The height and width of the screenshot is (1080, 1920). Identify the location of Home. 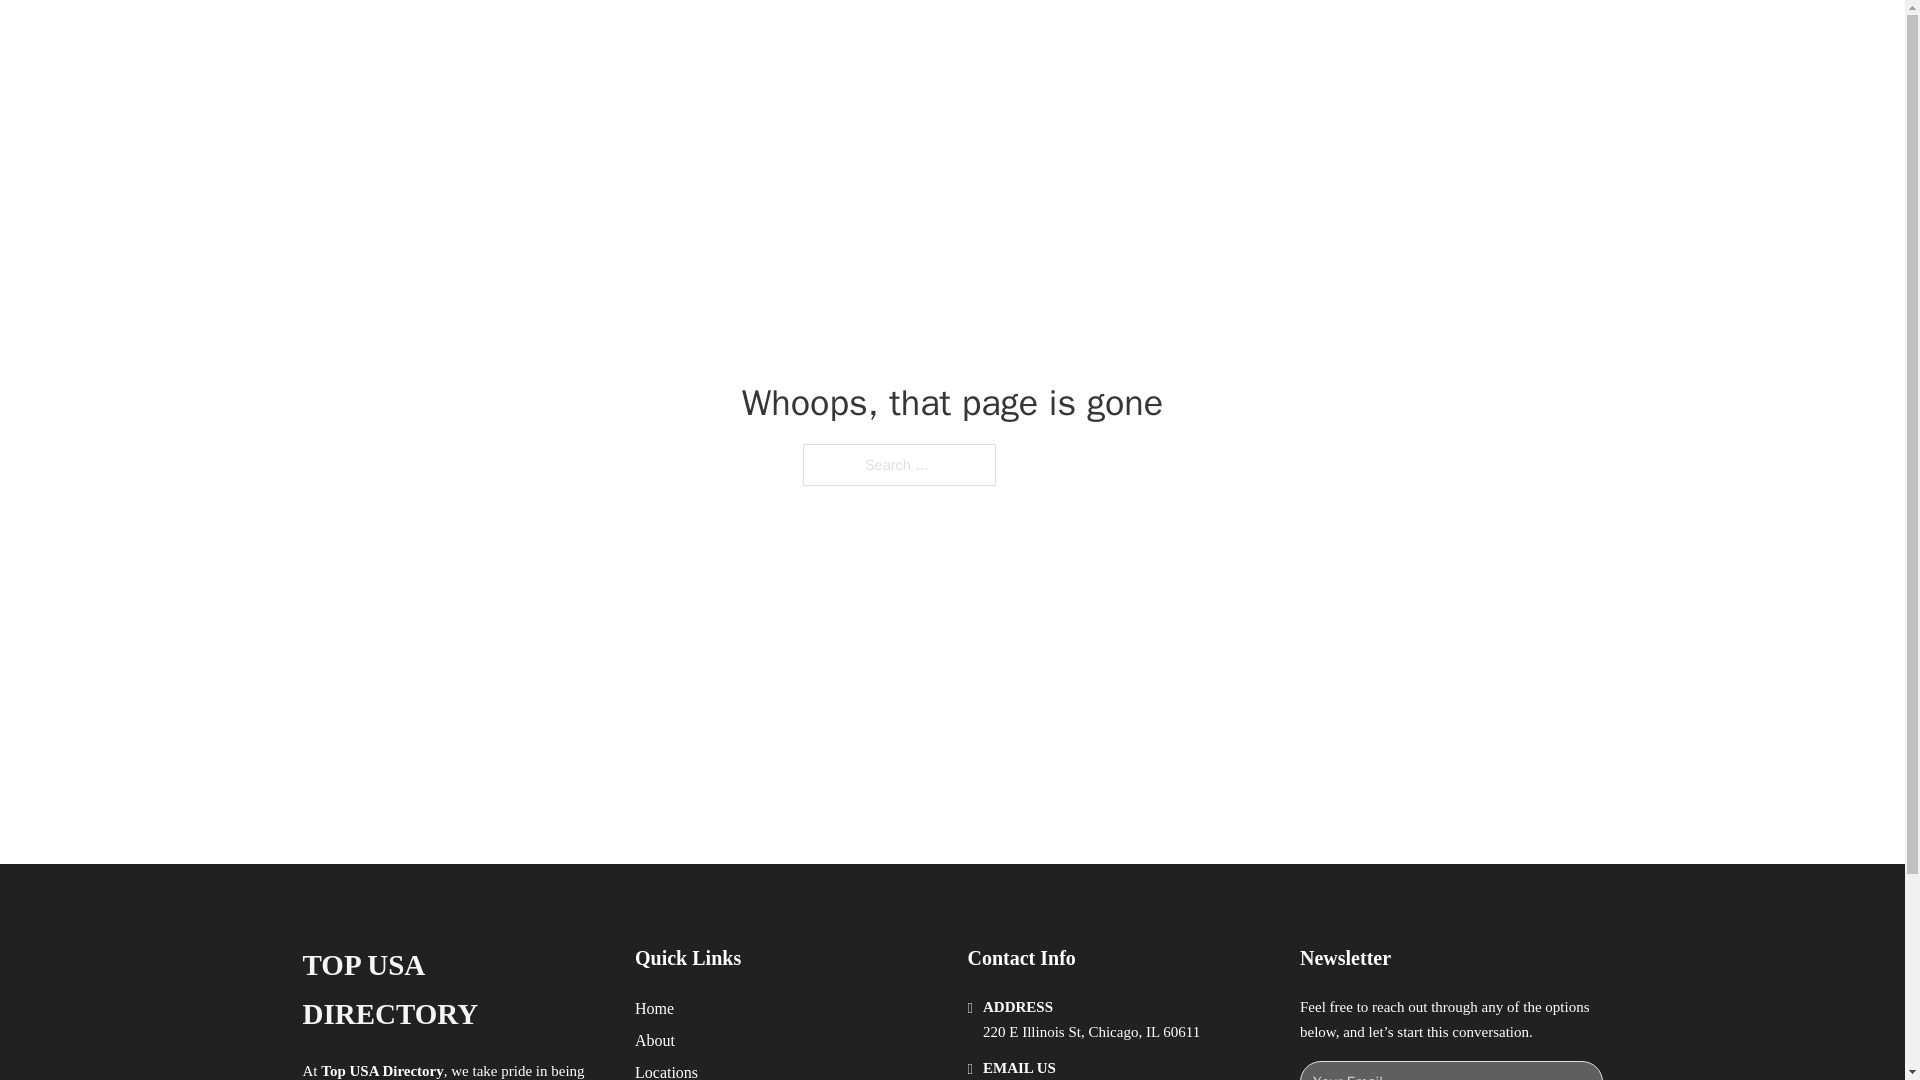
(654, 1008).